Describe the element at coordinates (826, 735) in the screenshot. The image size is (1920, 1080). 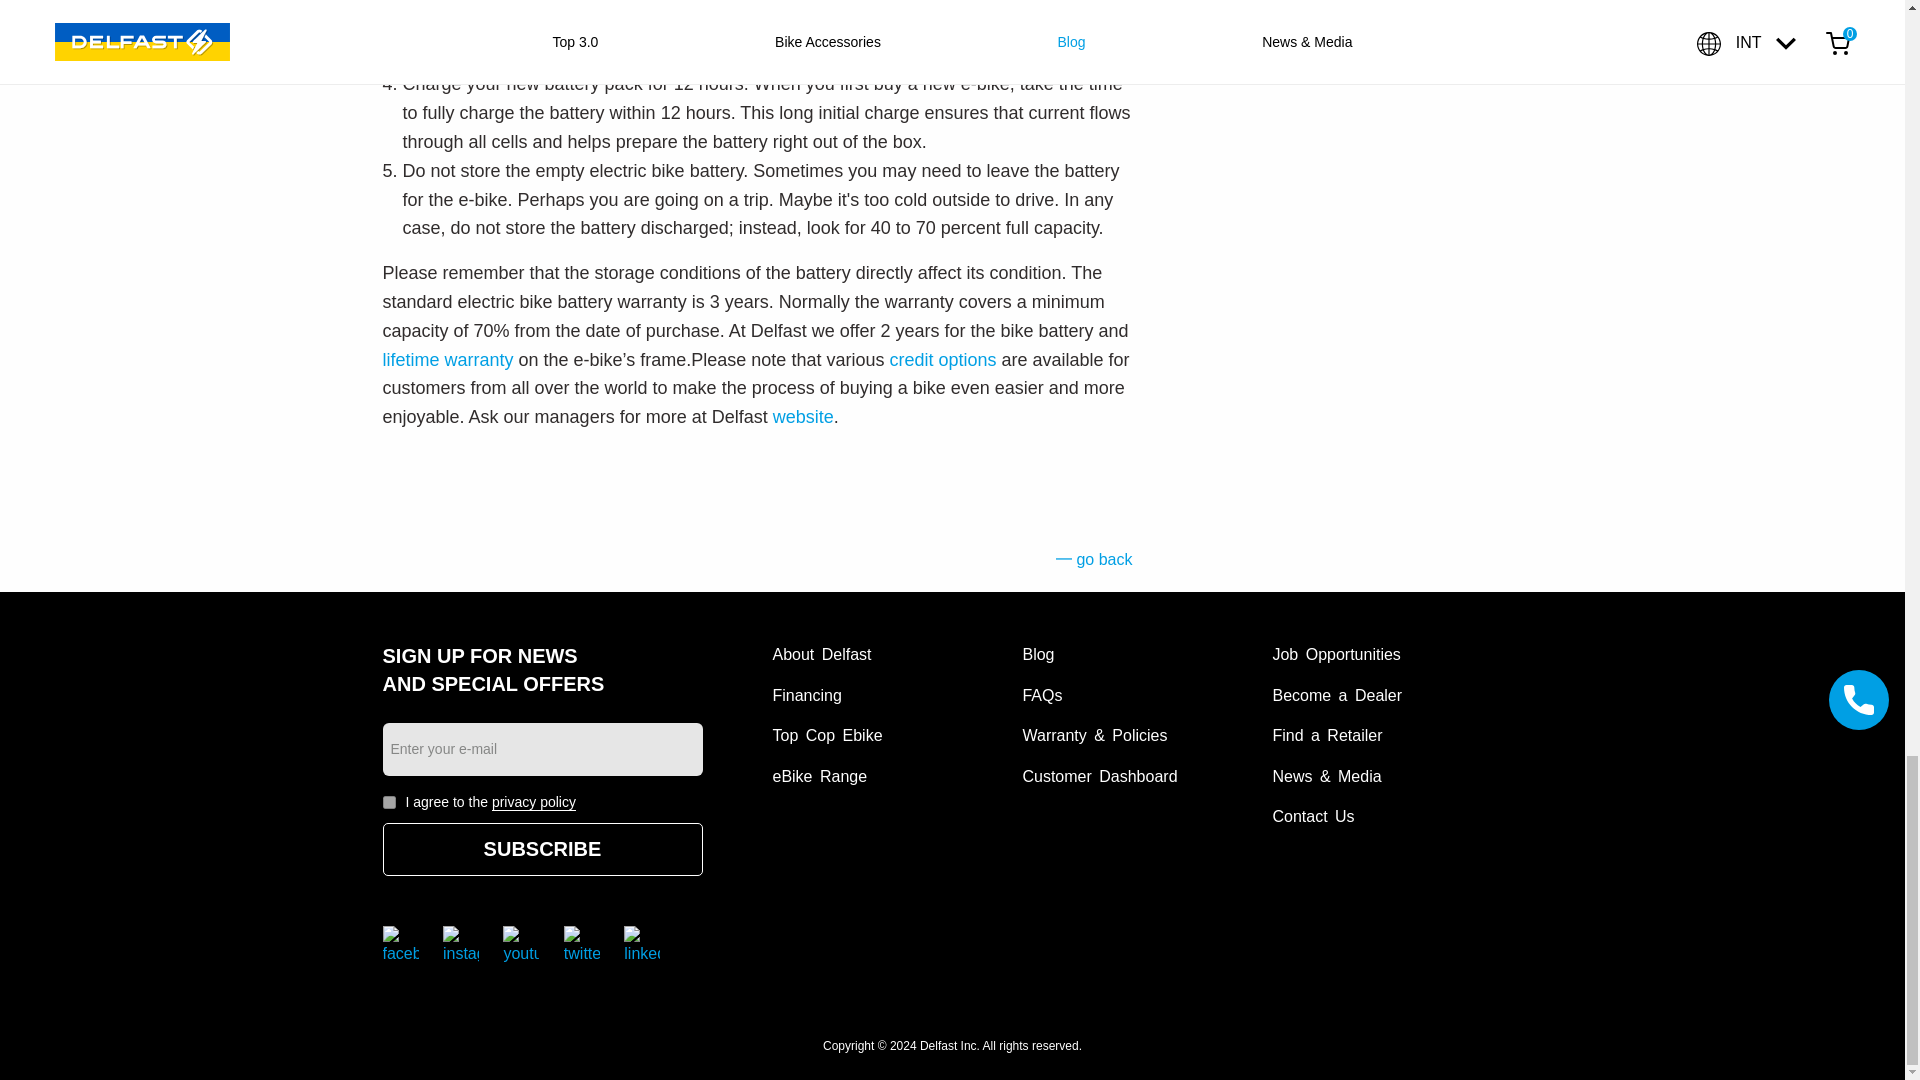
I see `Top Cop Ebike` at that location.